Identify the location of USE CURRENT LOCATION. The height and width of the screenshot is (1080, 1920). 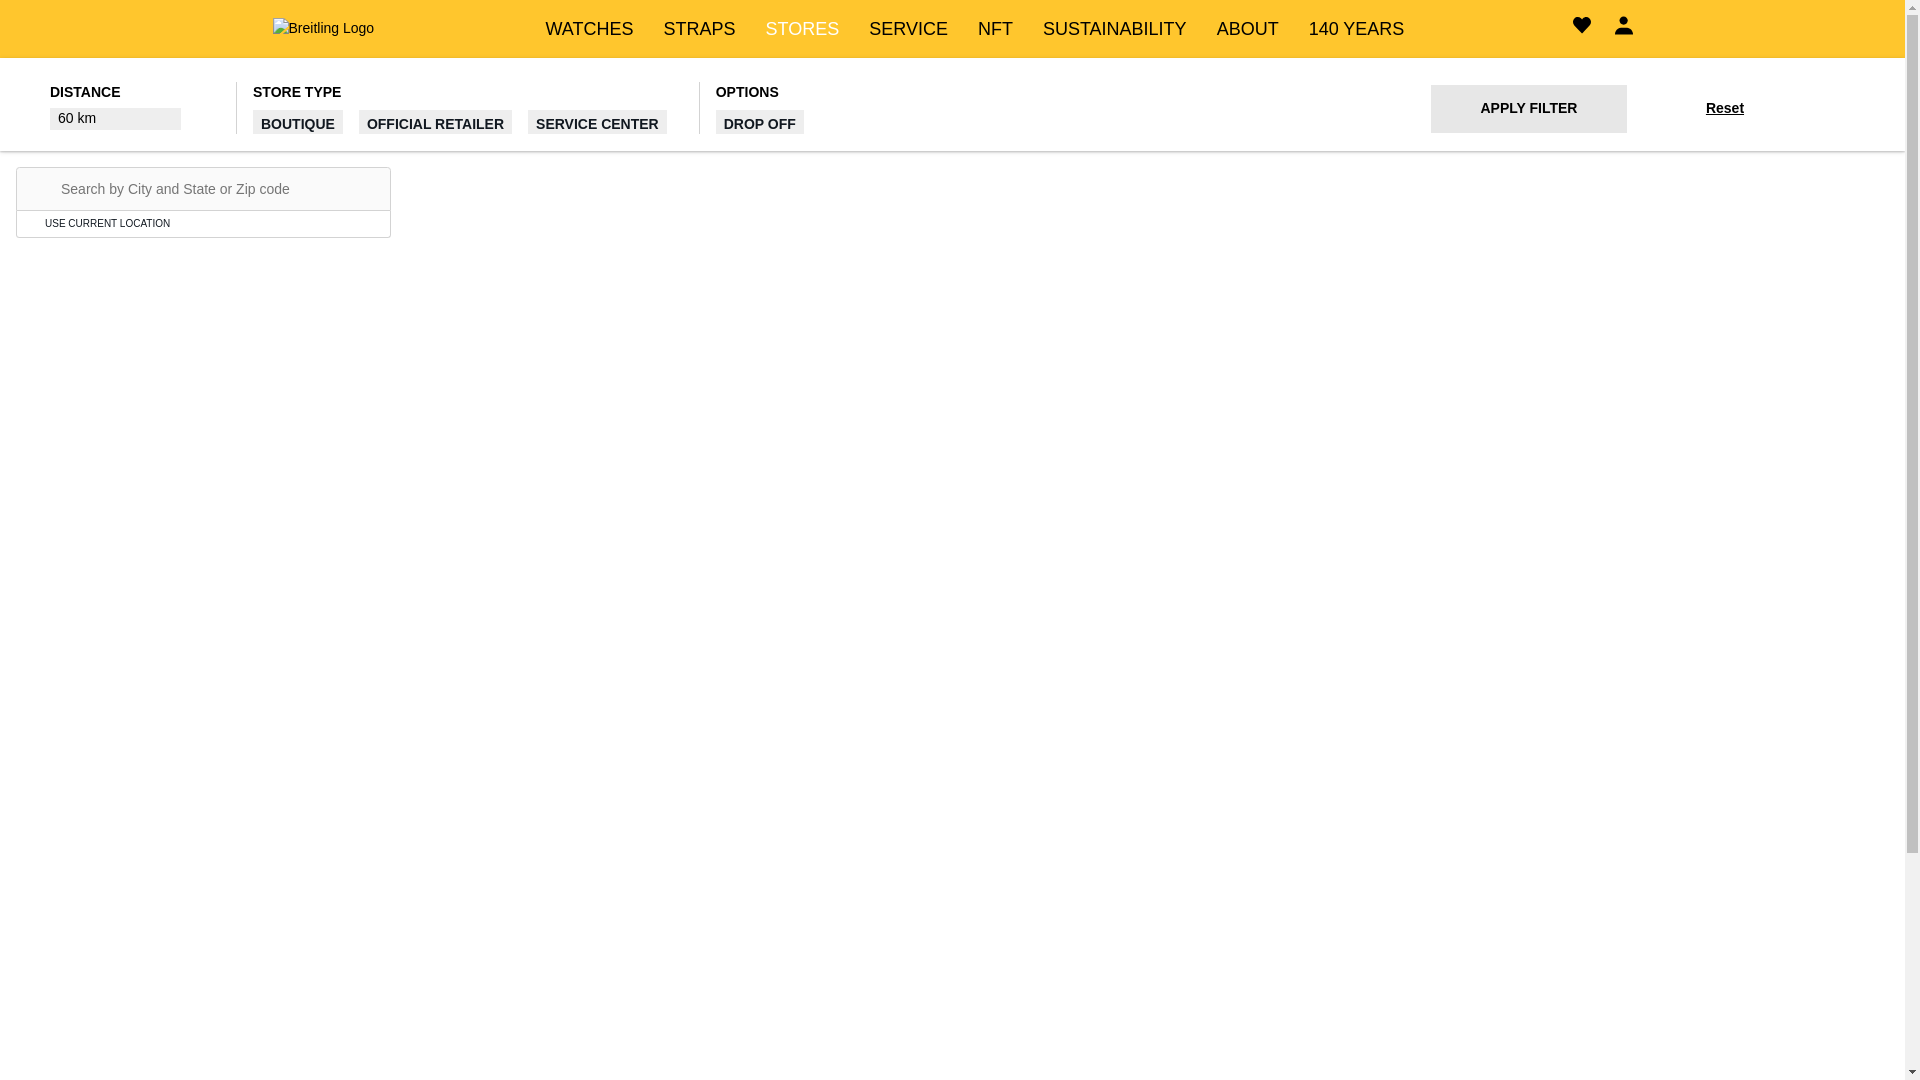
(203, 223).